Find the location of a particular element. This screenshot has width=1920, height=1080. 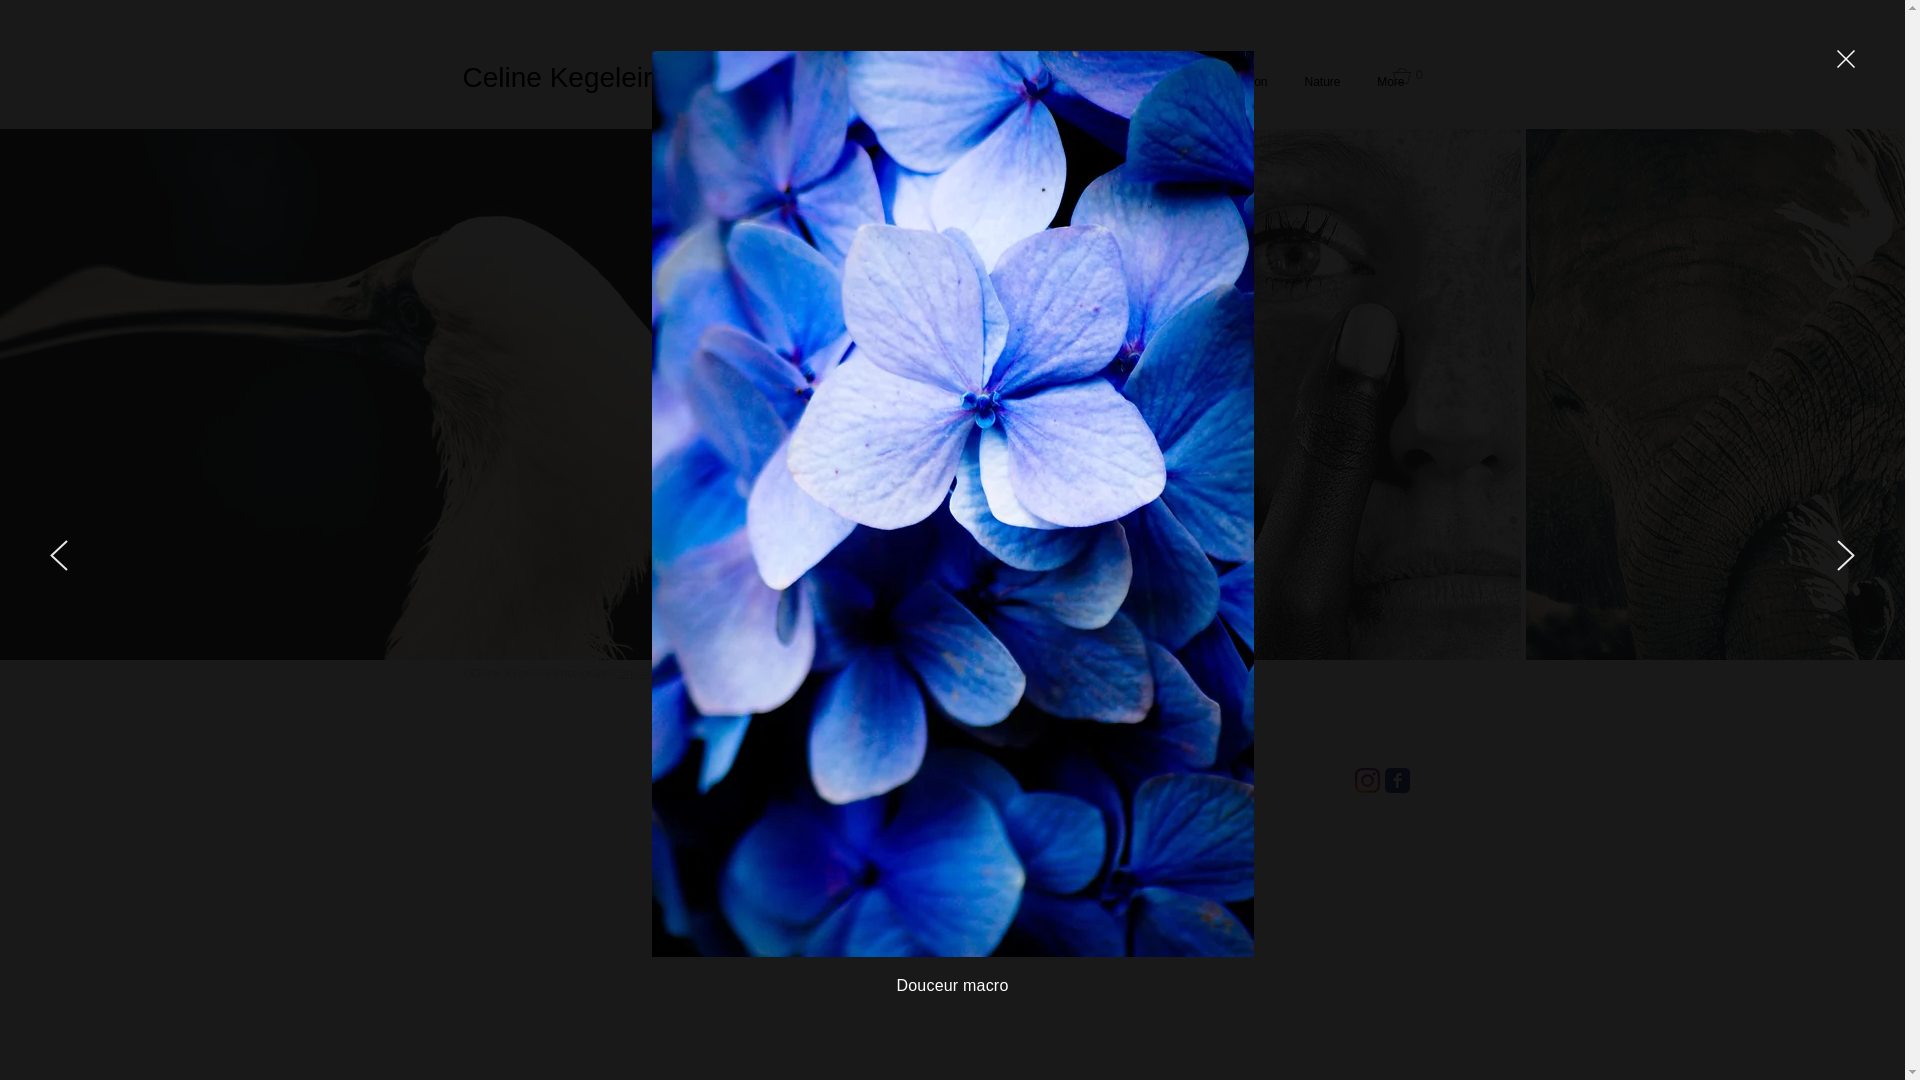

Home is located at coordinates (783, 82).